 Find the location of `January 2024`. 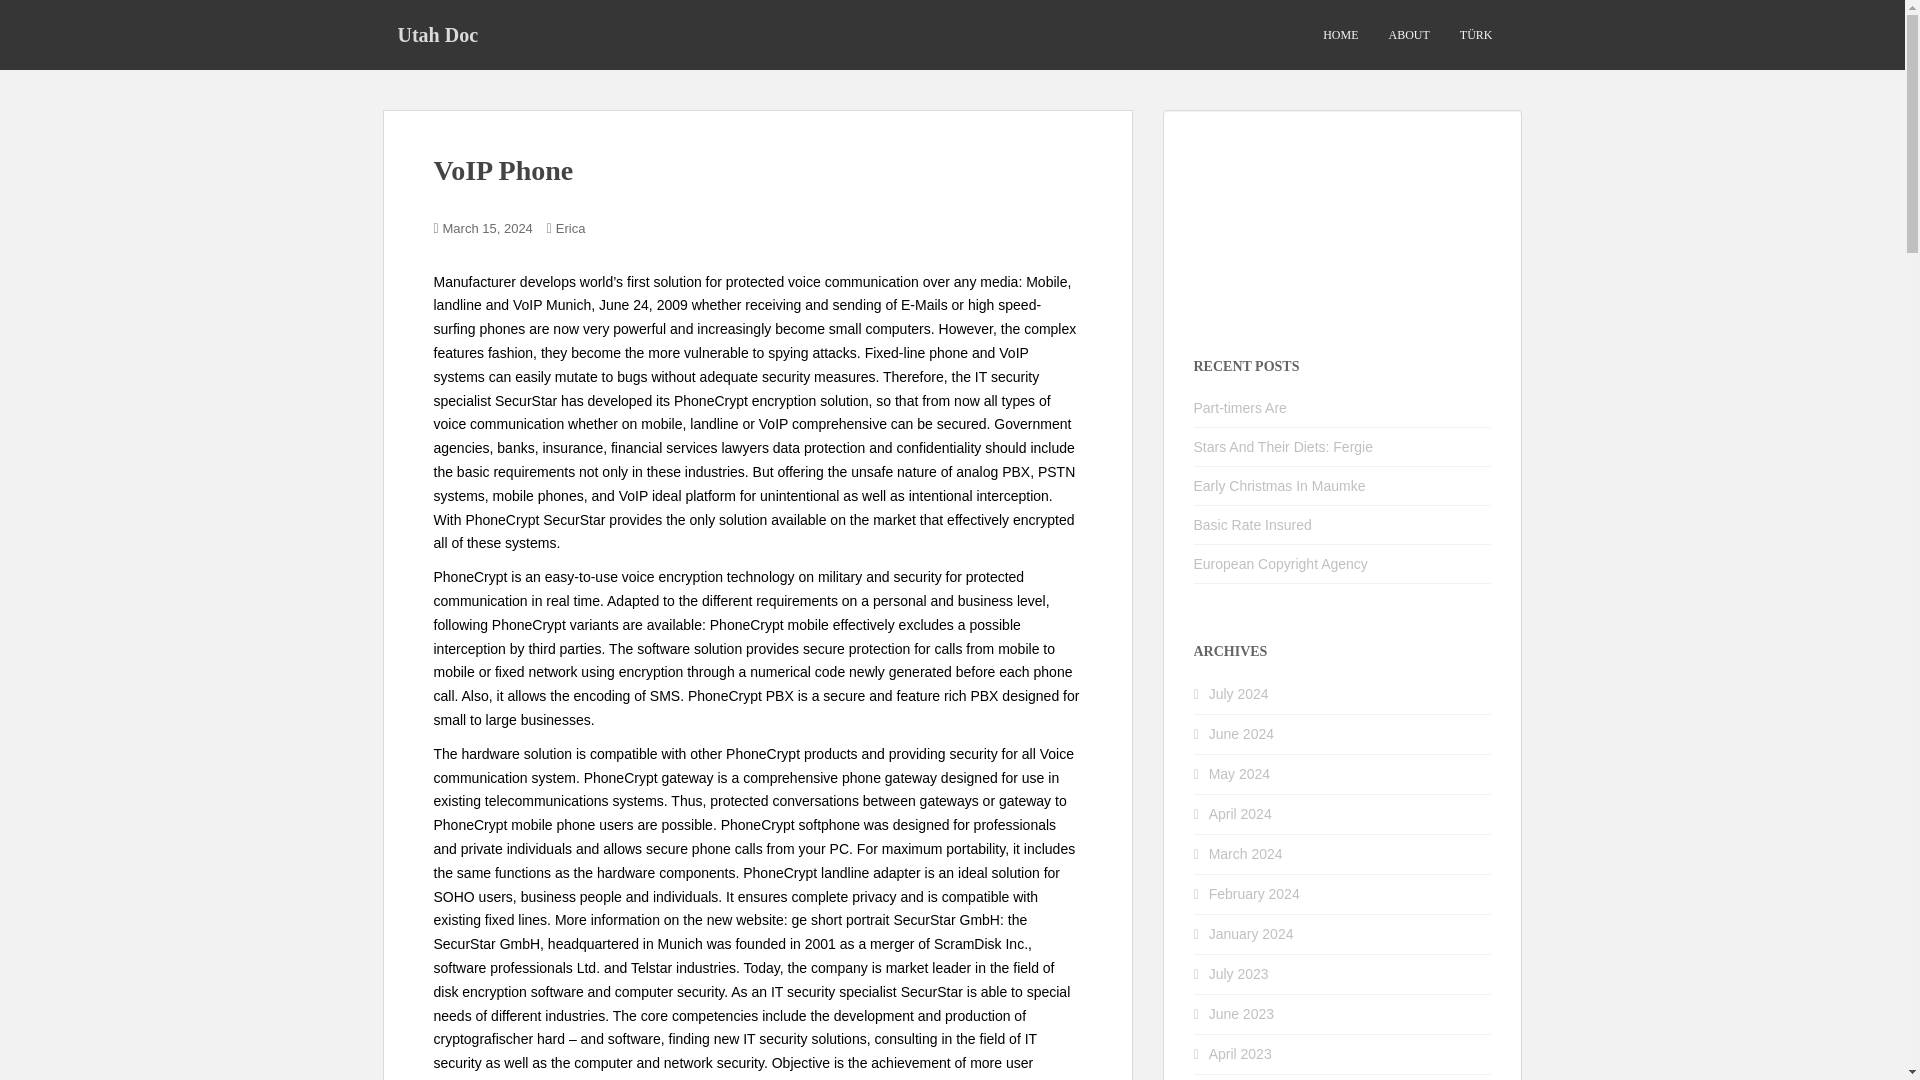

January 2024 is located at coordinates (1252, 933).